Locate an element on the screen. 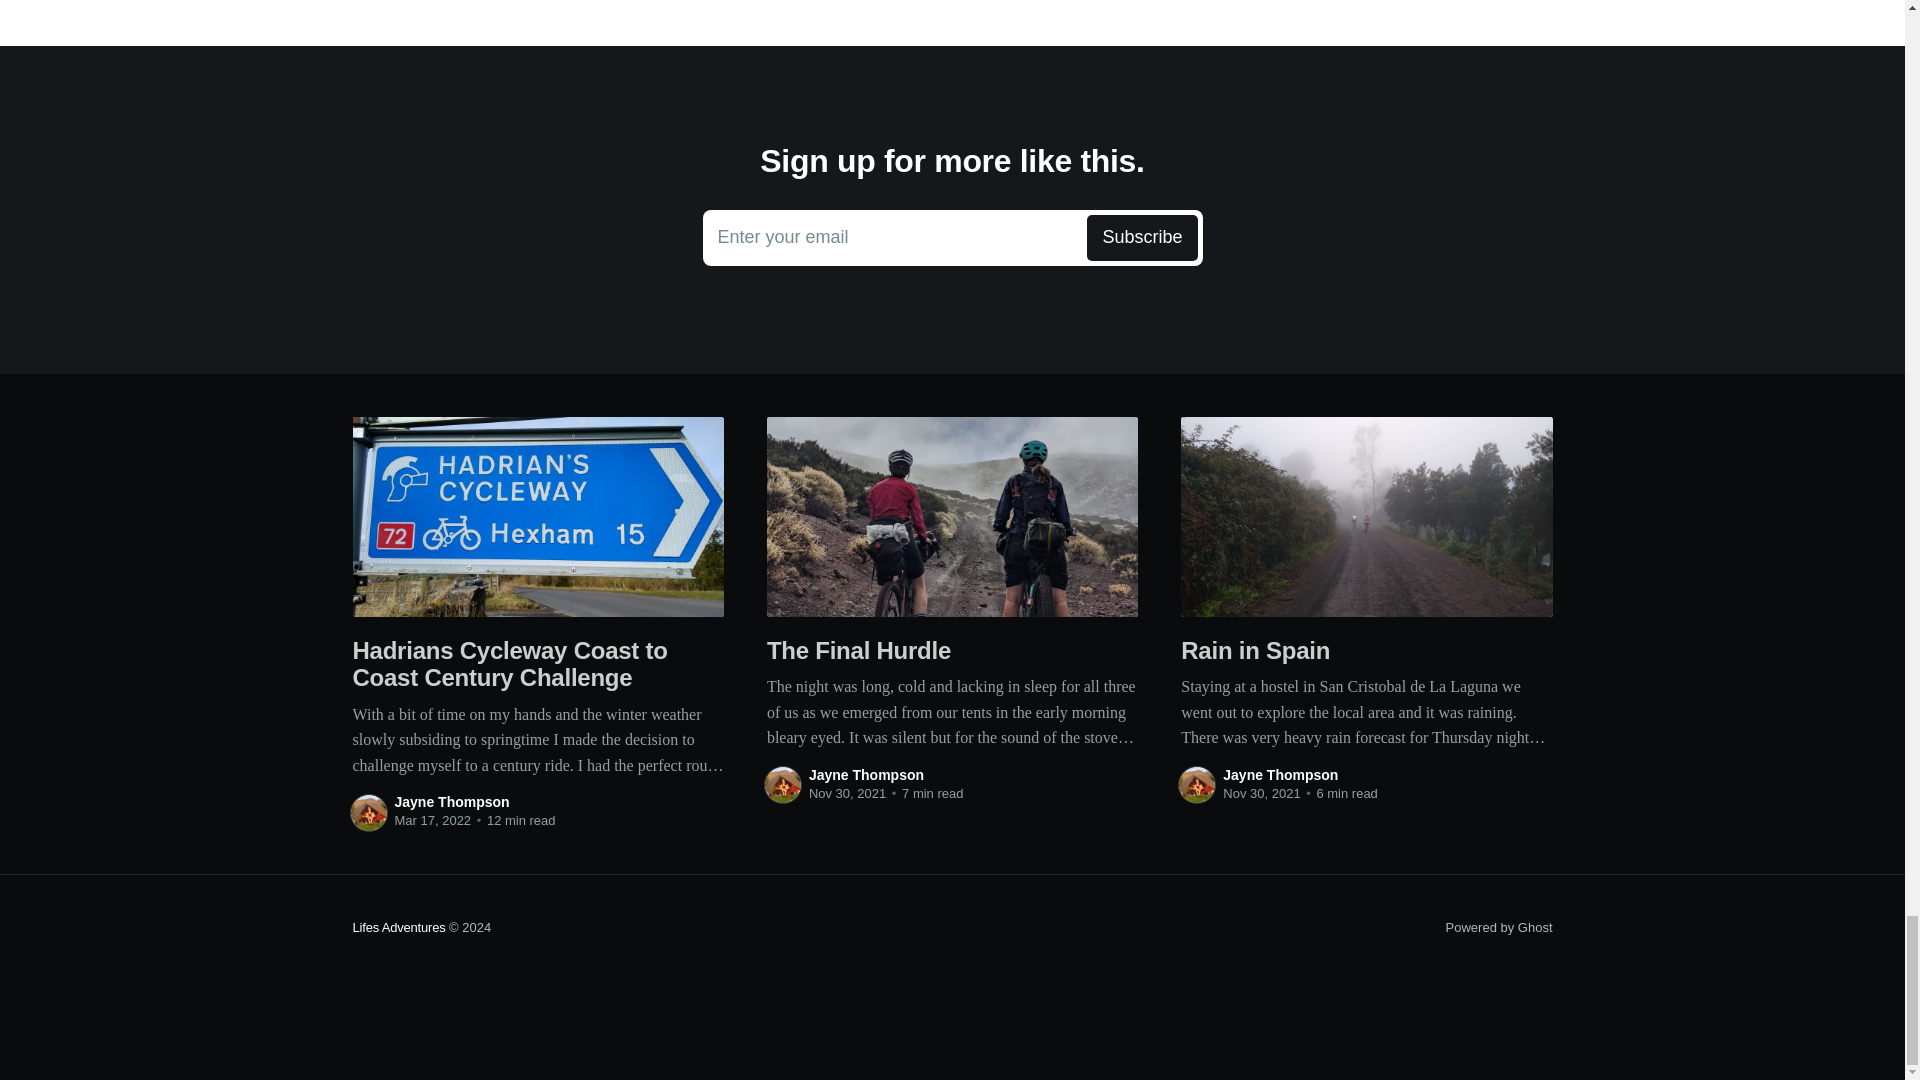 The height and width of the screenshot is (1080, 1920). Lifes Adventures is located at coordinates (398, 928).